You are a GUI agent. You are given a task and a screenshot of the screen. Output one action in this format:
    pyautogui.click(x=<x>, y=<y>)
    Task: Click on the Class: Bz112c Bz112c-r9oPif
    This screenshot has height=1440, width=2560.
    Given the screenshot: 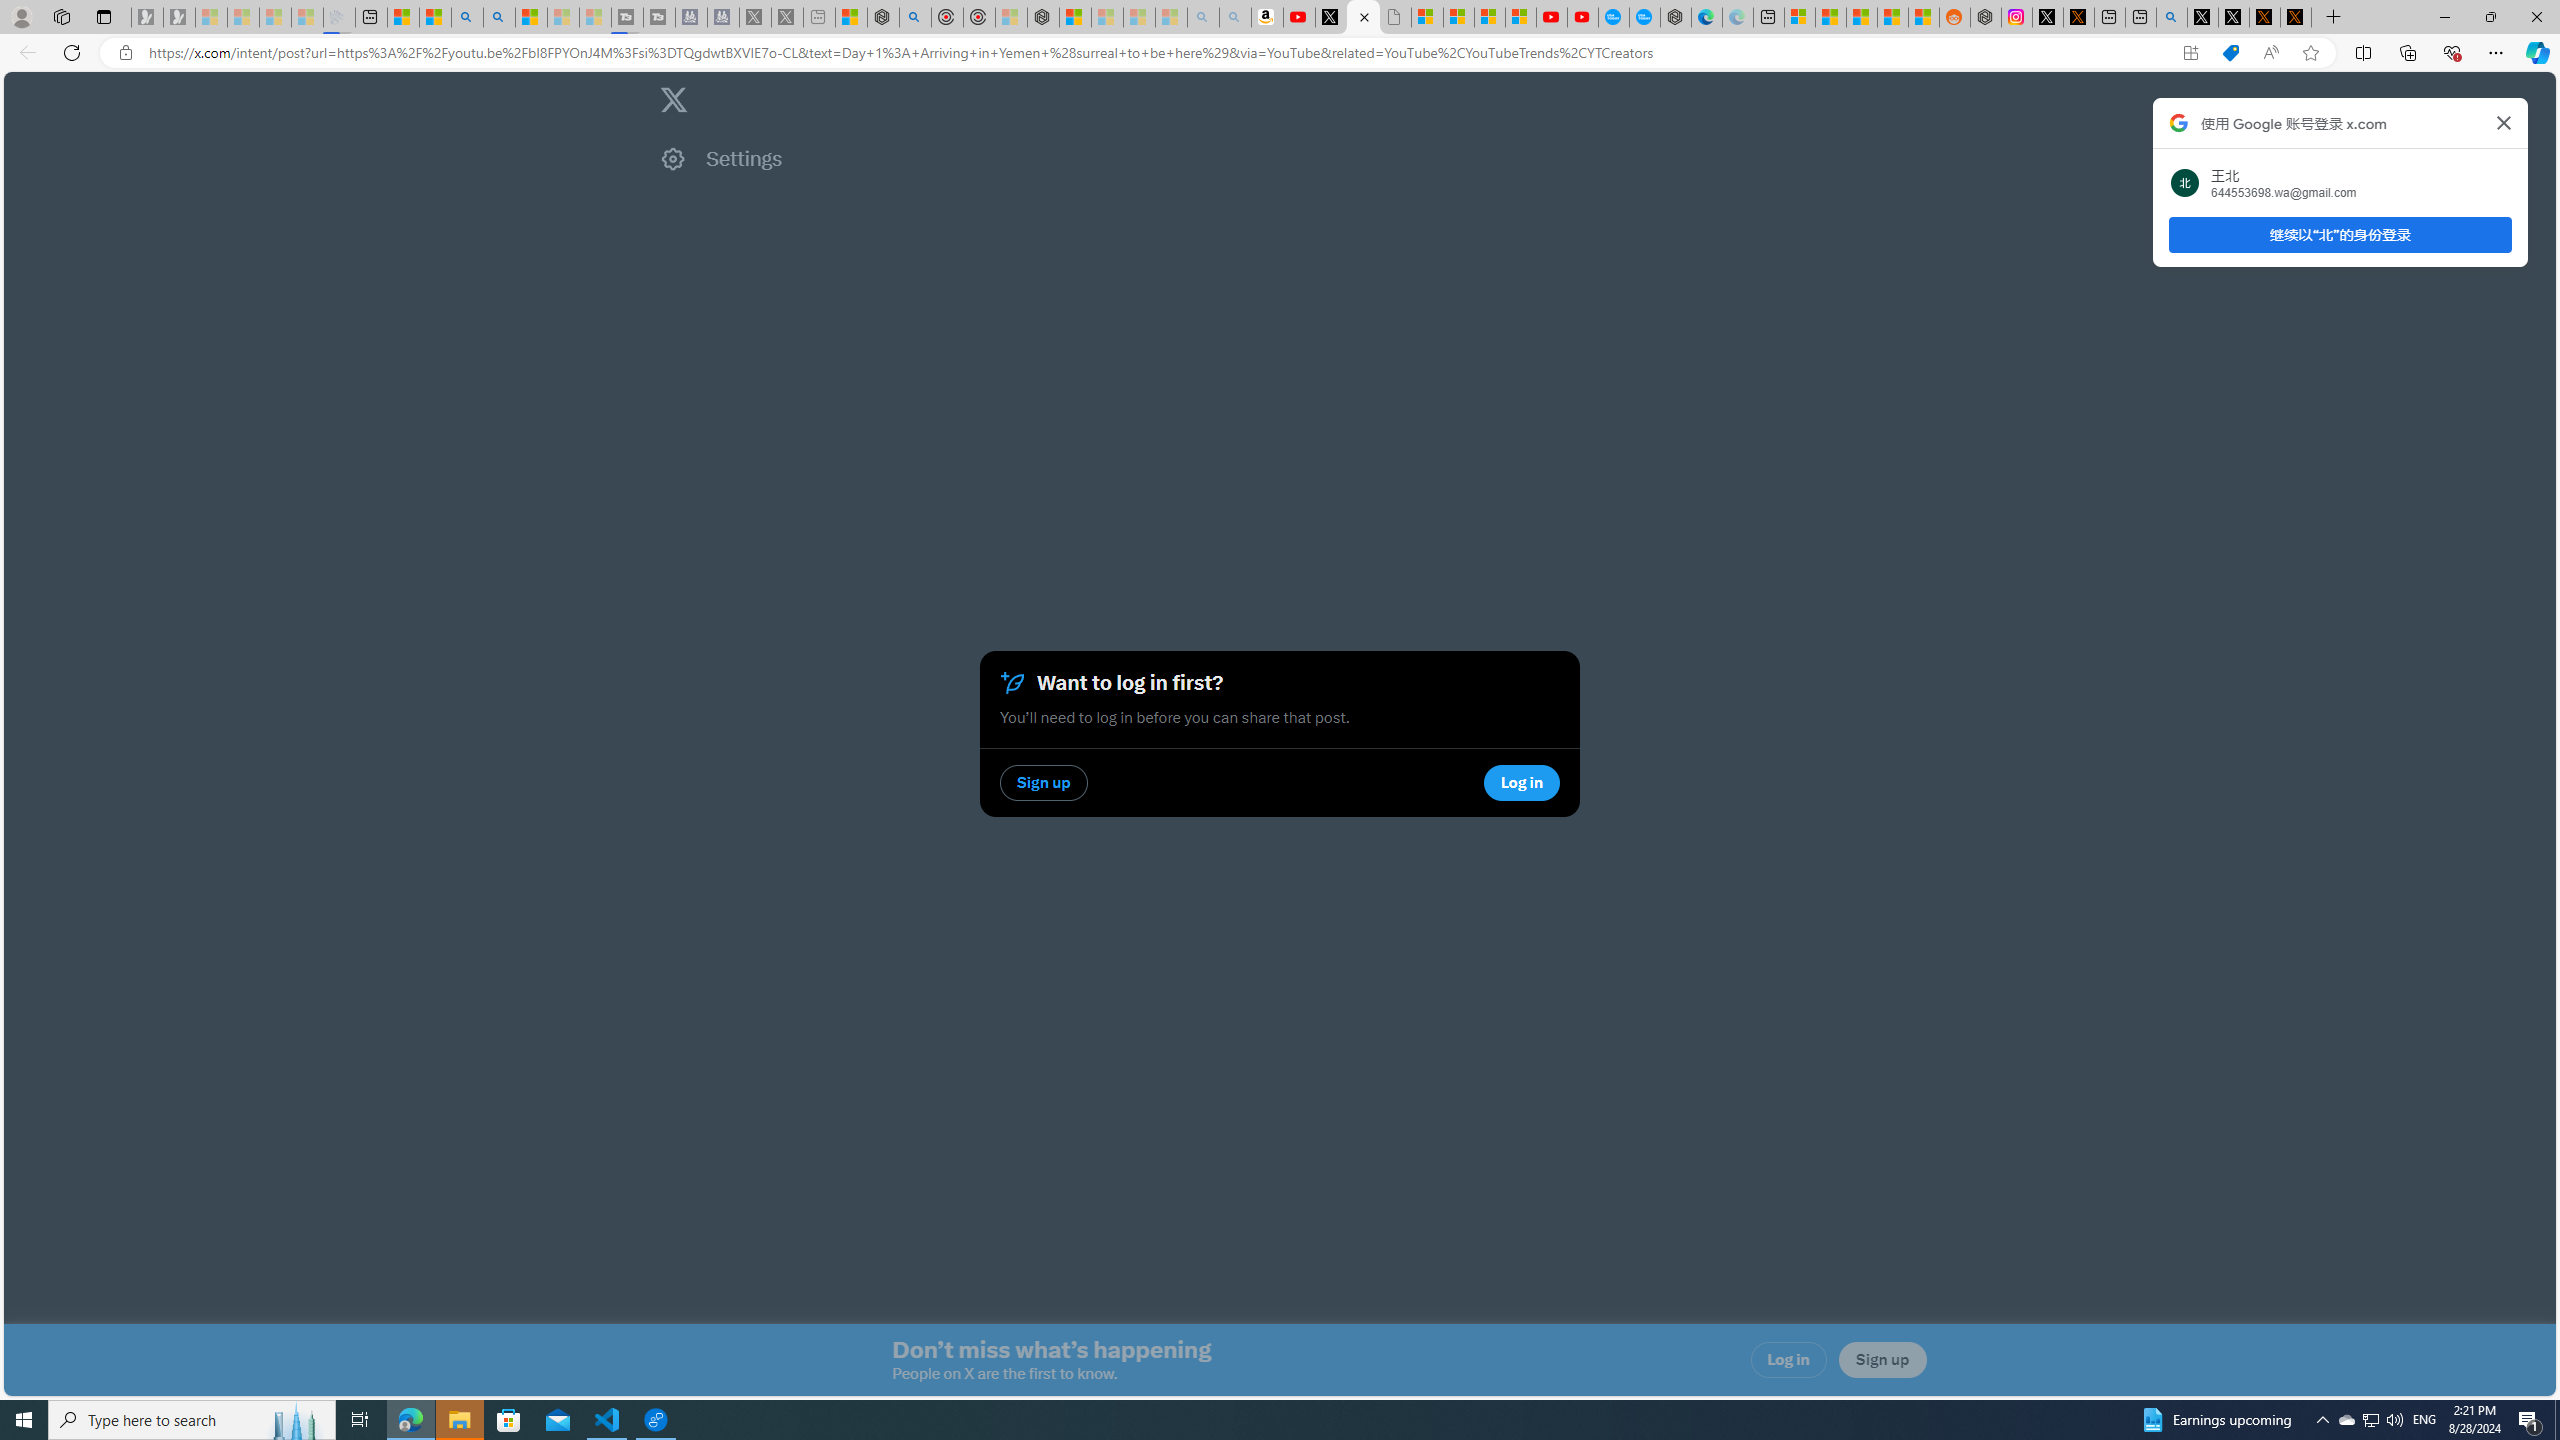 What is the action you would take?
    pyautogui.click(x=2503, y=122)
    